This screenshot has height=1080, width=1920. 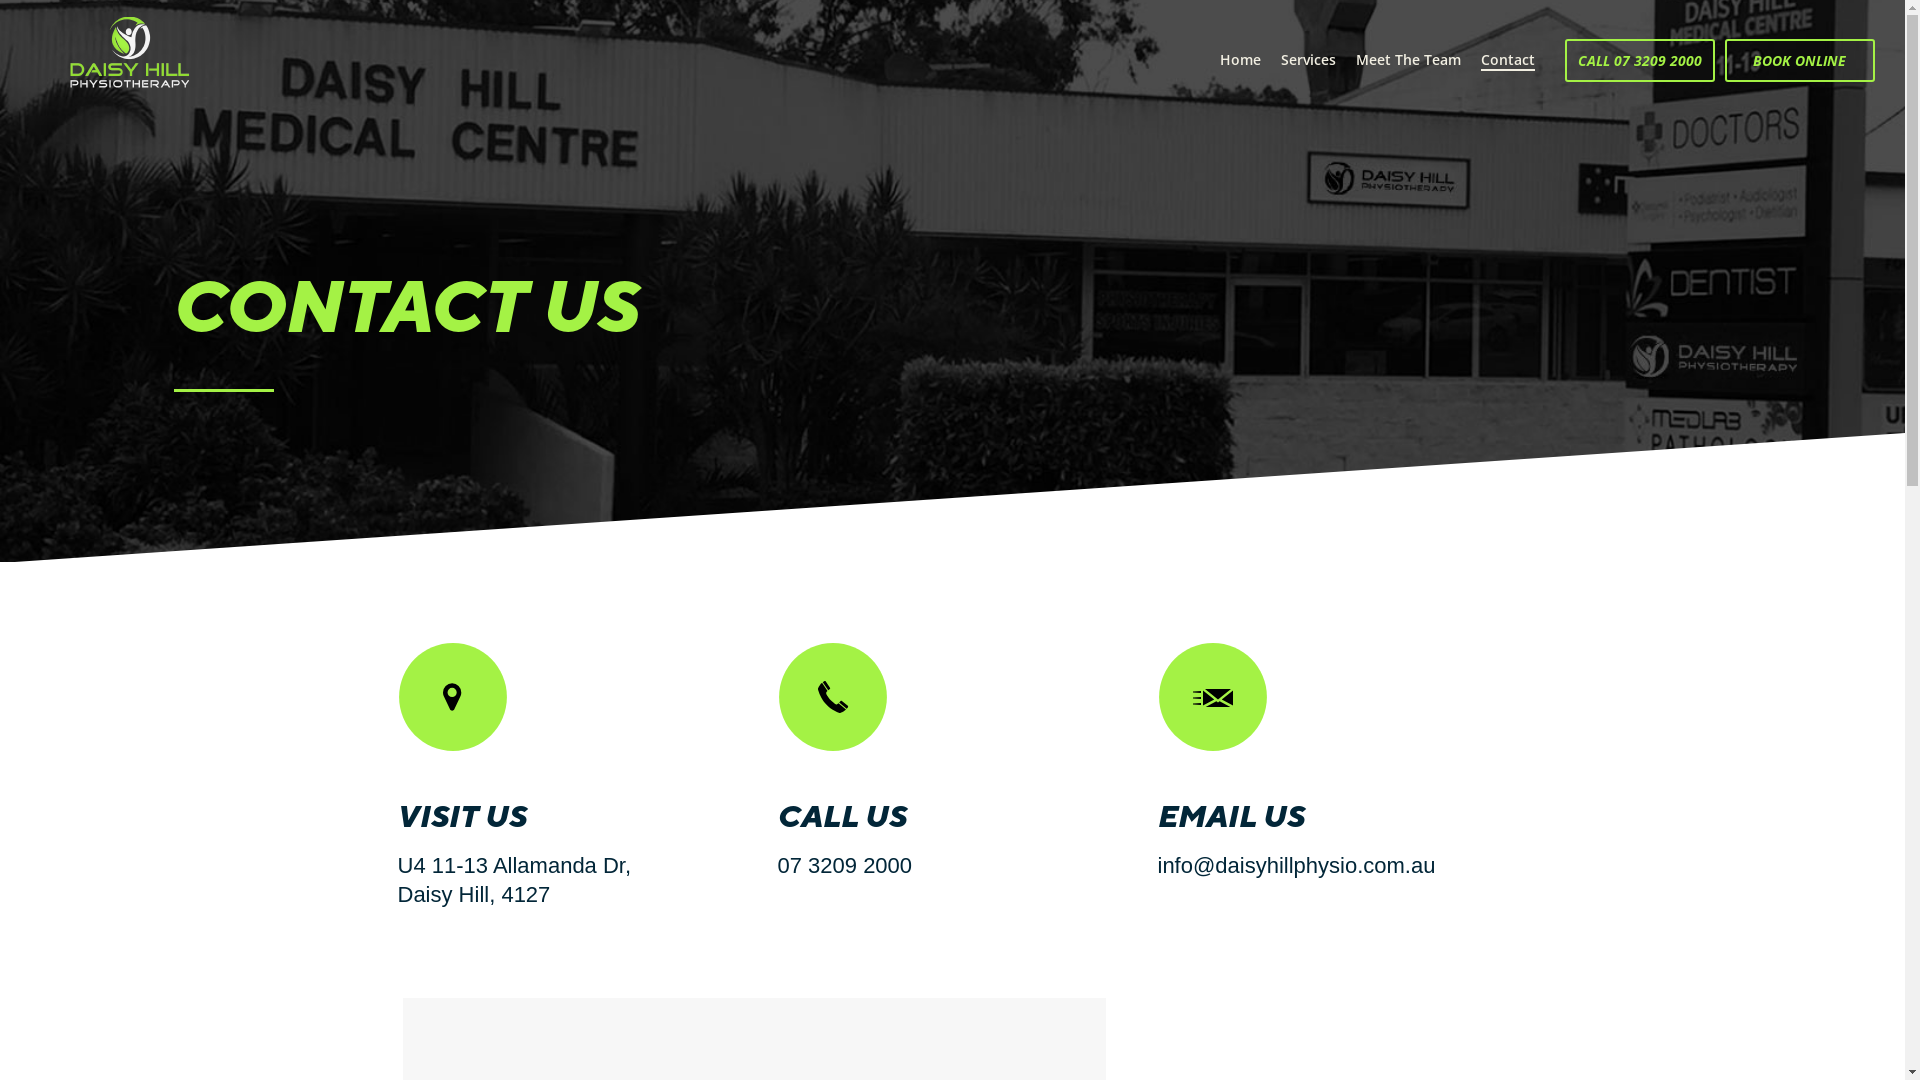 I want to click on BOOK ONLINE, so click(x=1800, y=60).